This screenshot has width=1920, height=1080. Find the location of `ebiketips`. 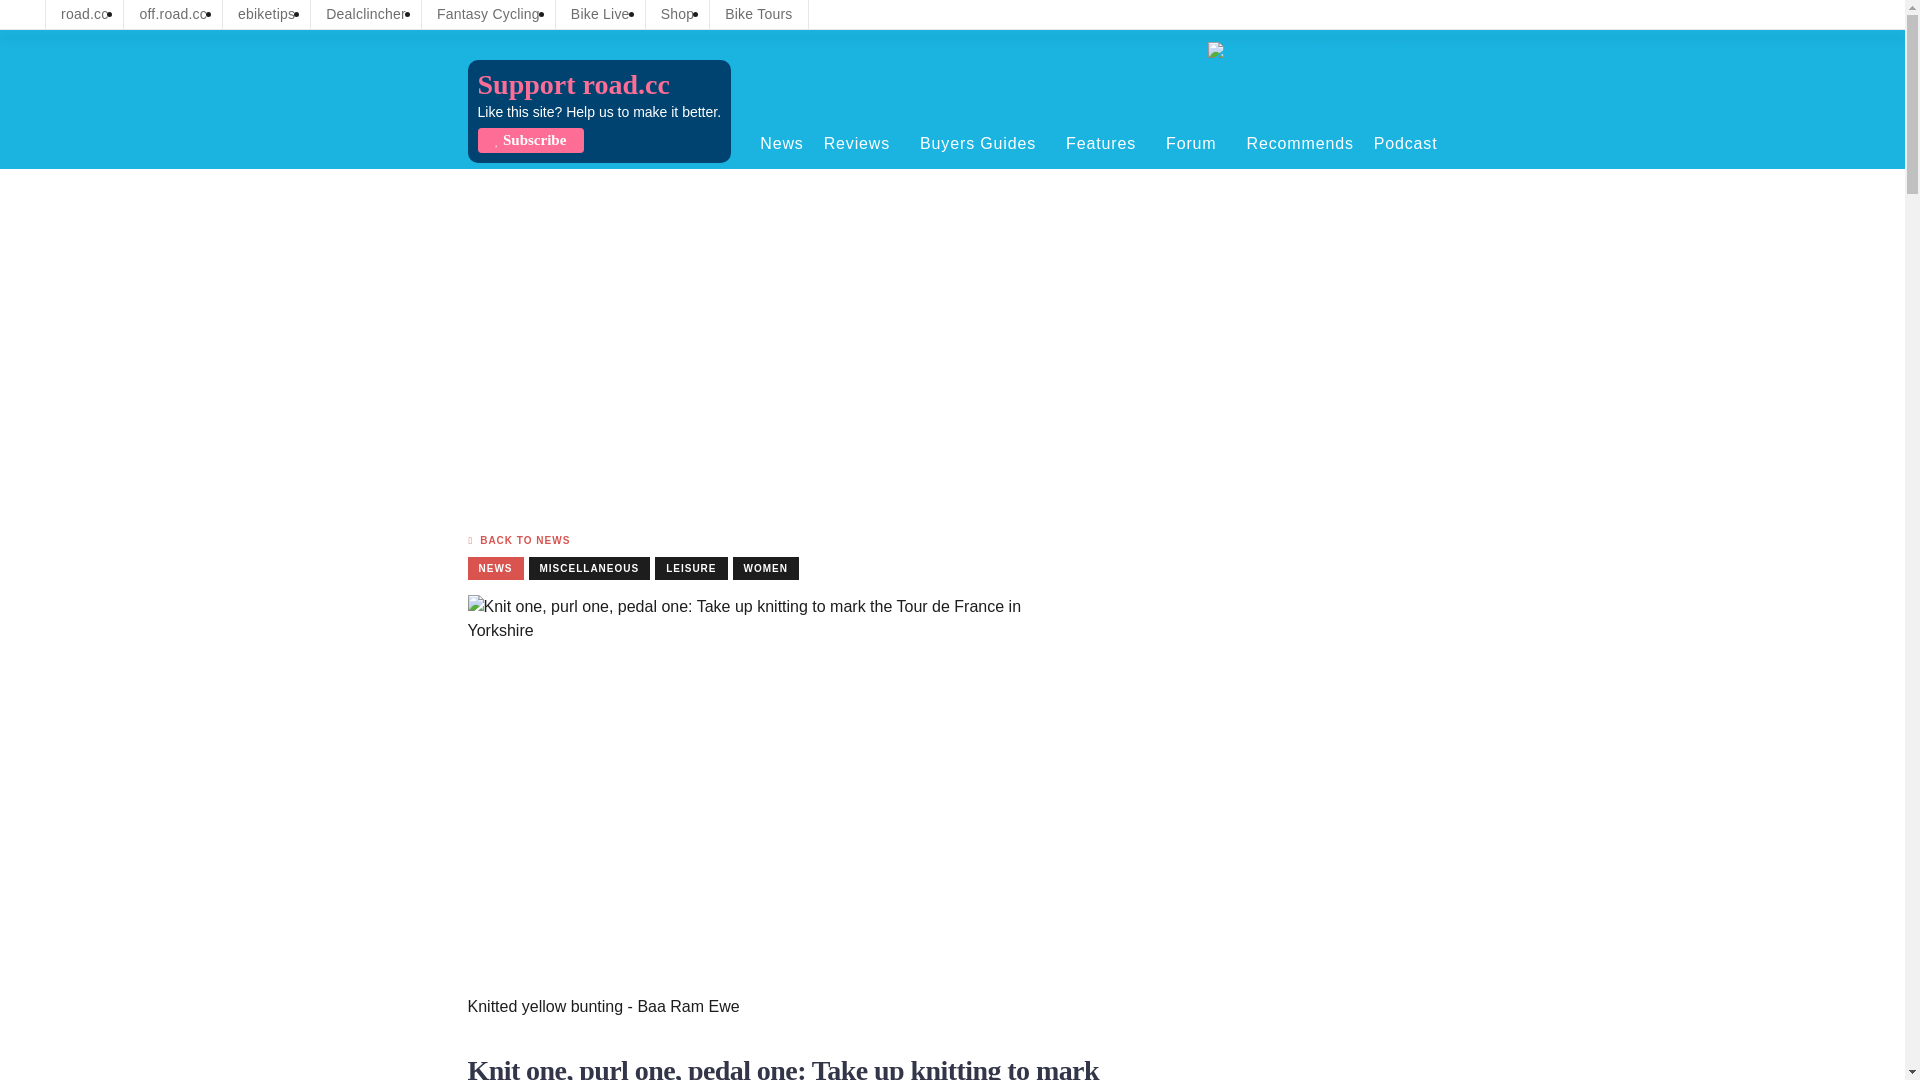

ebiketips is located at coordinates (266, 14).